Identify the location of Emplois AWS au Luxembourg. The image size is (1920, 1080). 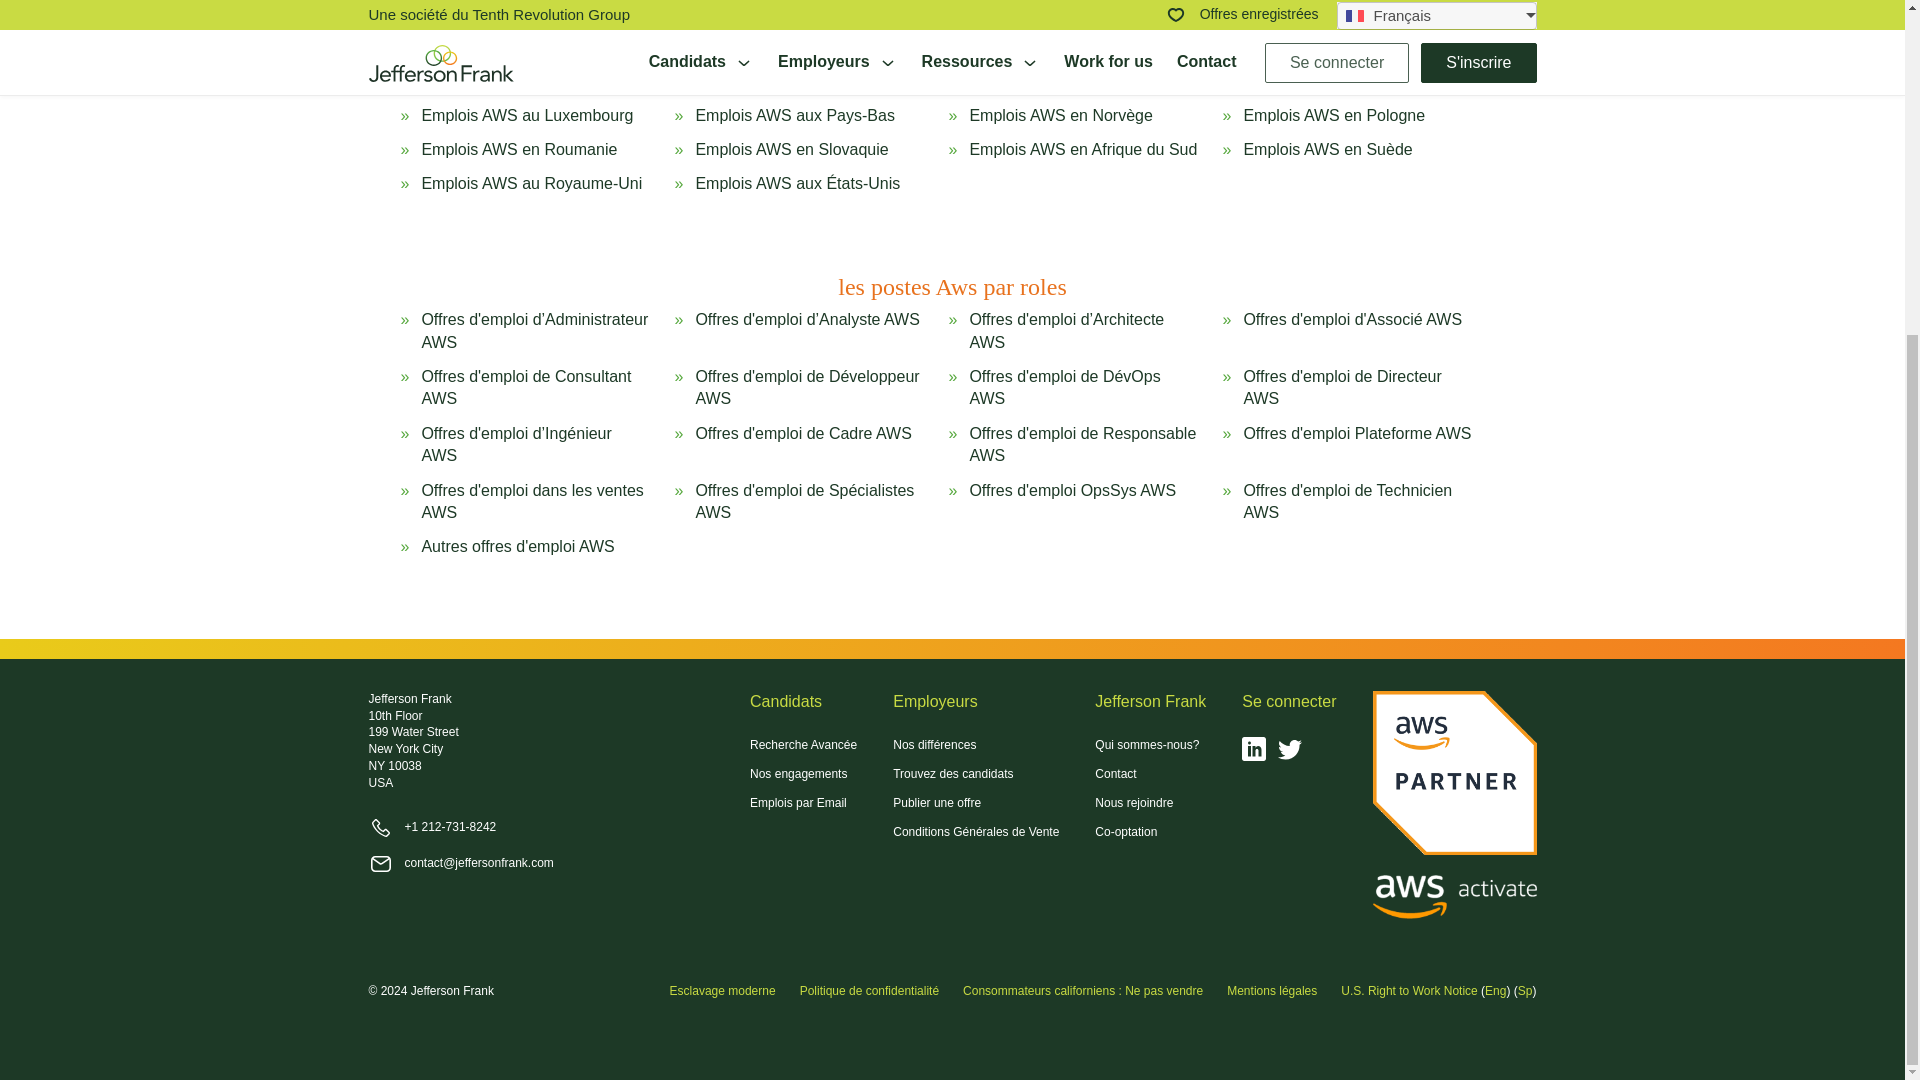
(526, 116).